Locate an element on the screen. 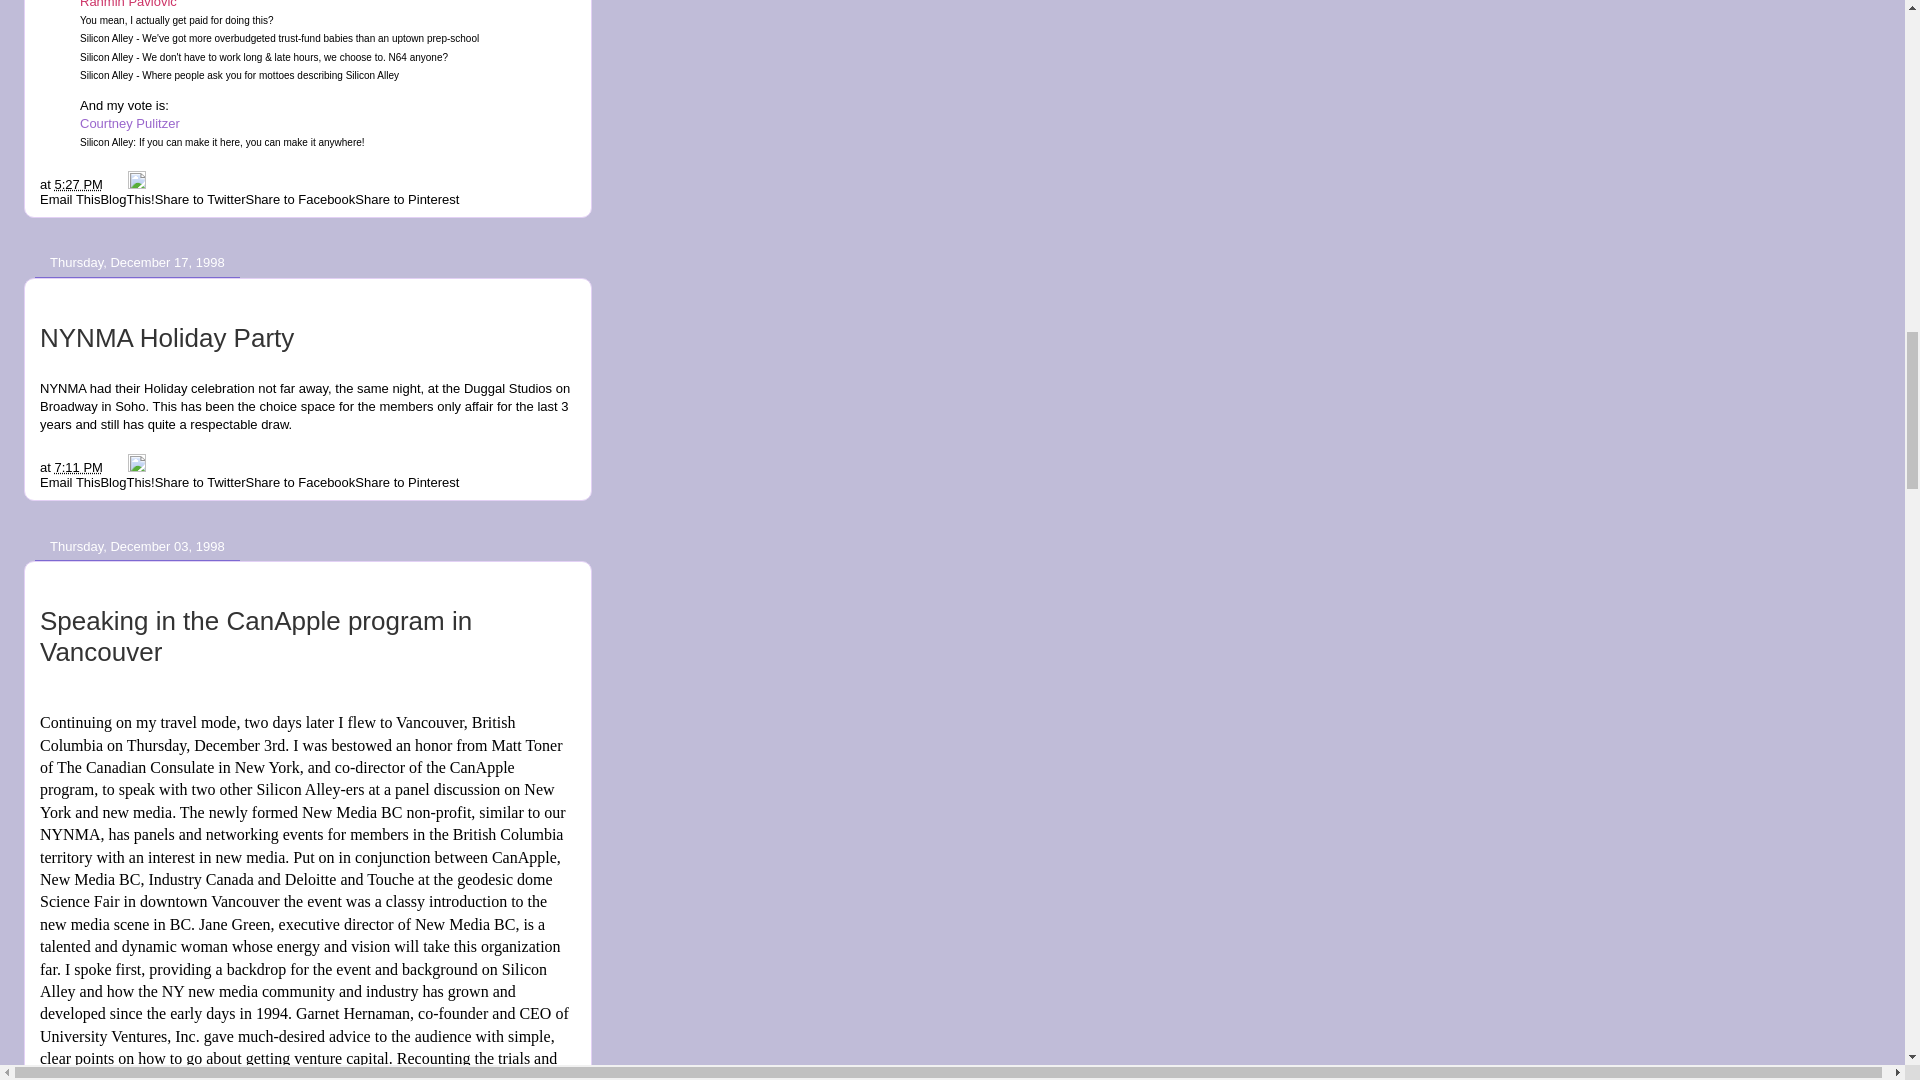 The height and width of the screenshot is (1080, 1920). BlogThis! is located at coordinates (126, 200).